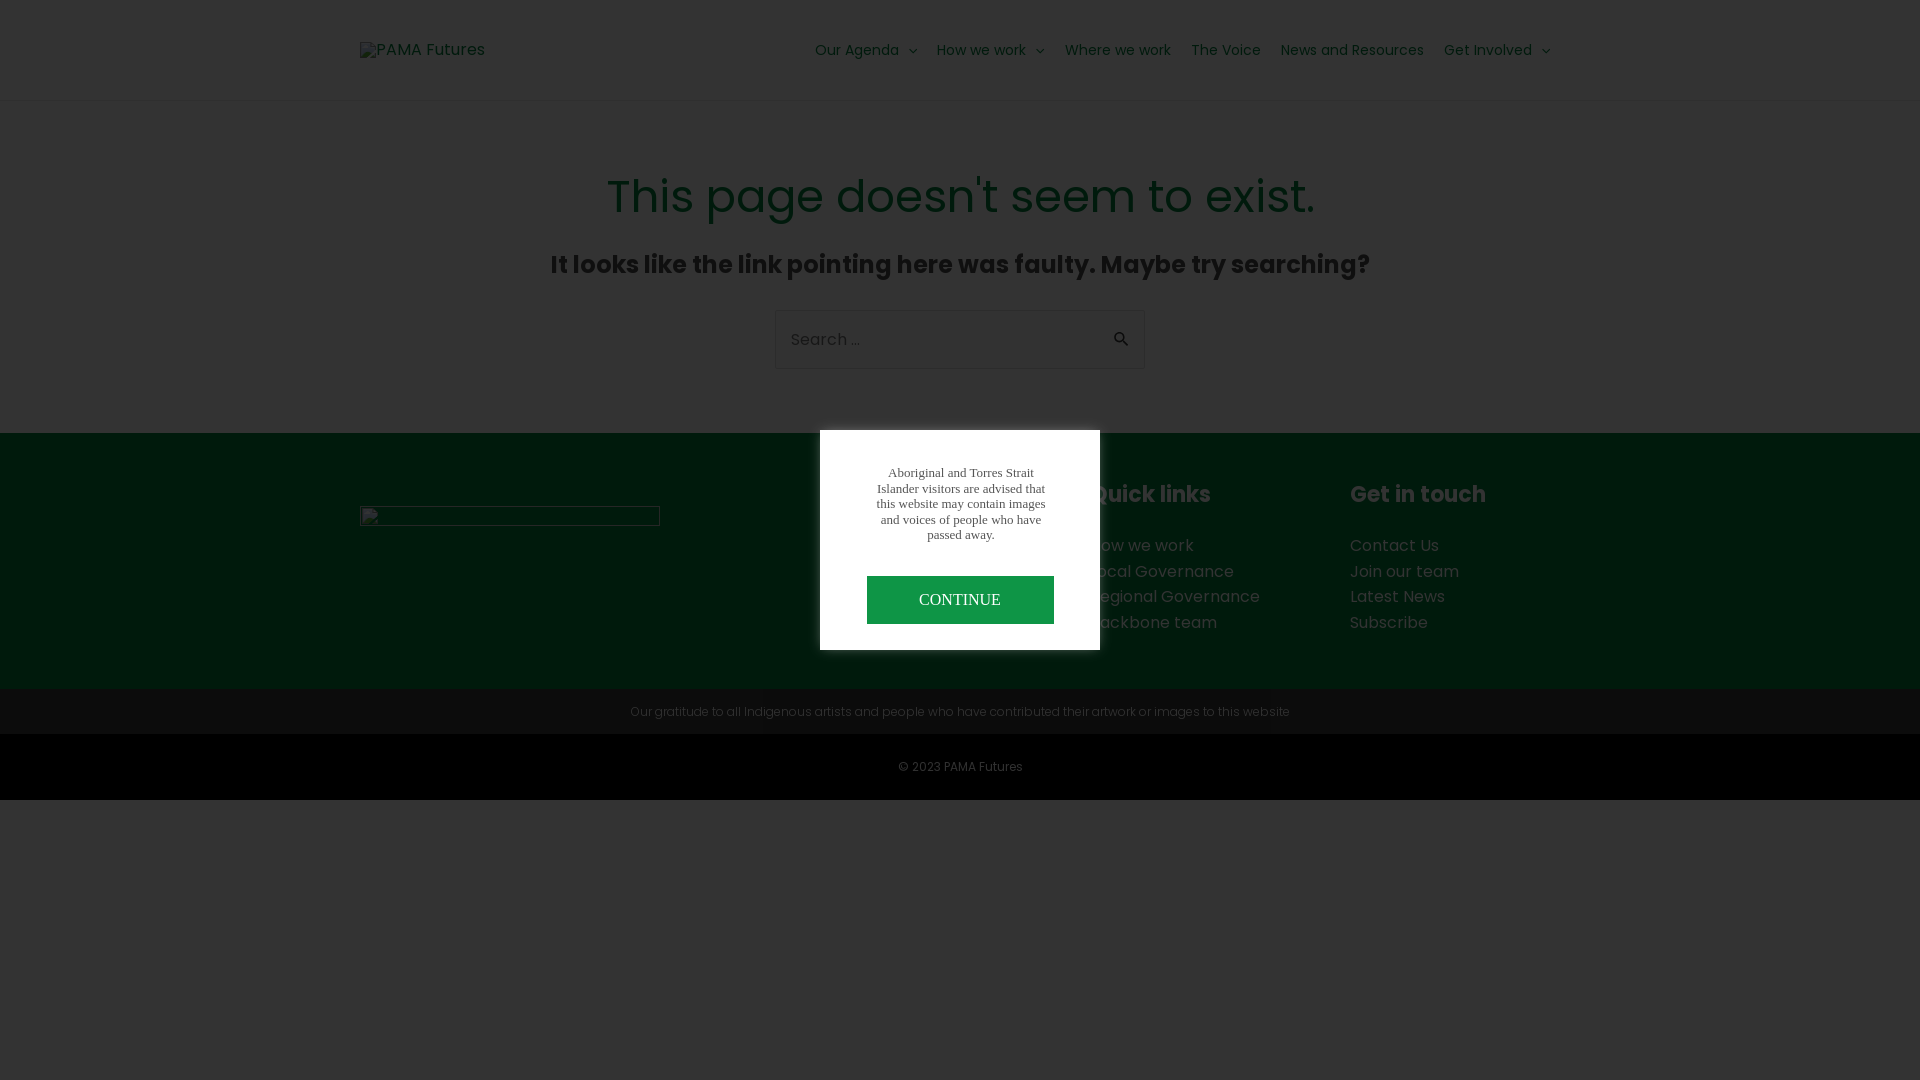 The height and width of the screenshot is (1080, 1920). Describe the element at coordinates (1398, 596) in the screenshot. I see `Latest News` at that location.